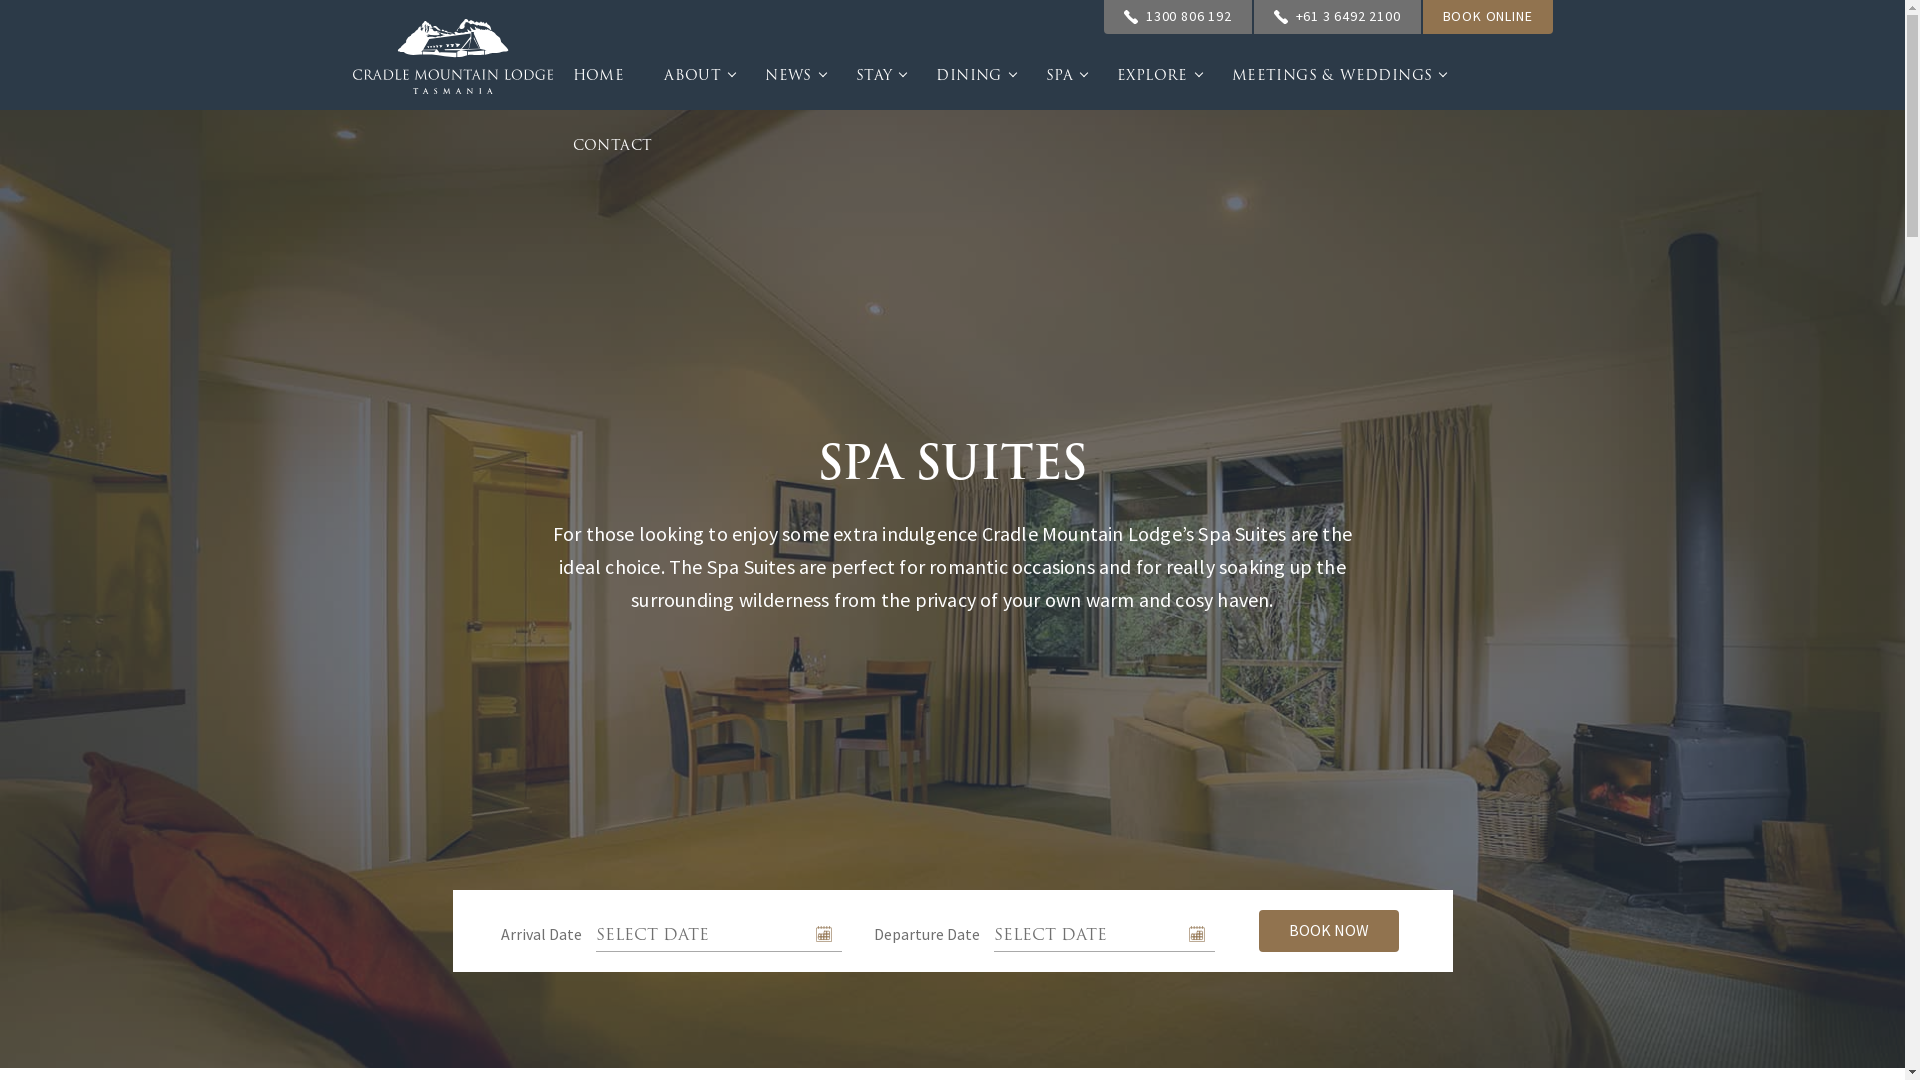 This screenshot has height=1080, width=1920. I want to click on MEETINGS & WEDDINGS, so click(1334, 75).